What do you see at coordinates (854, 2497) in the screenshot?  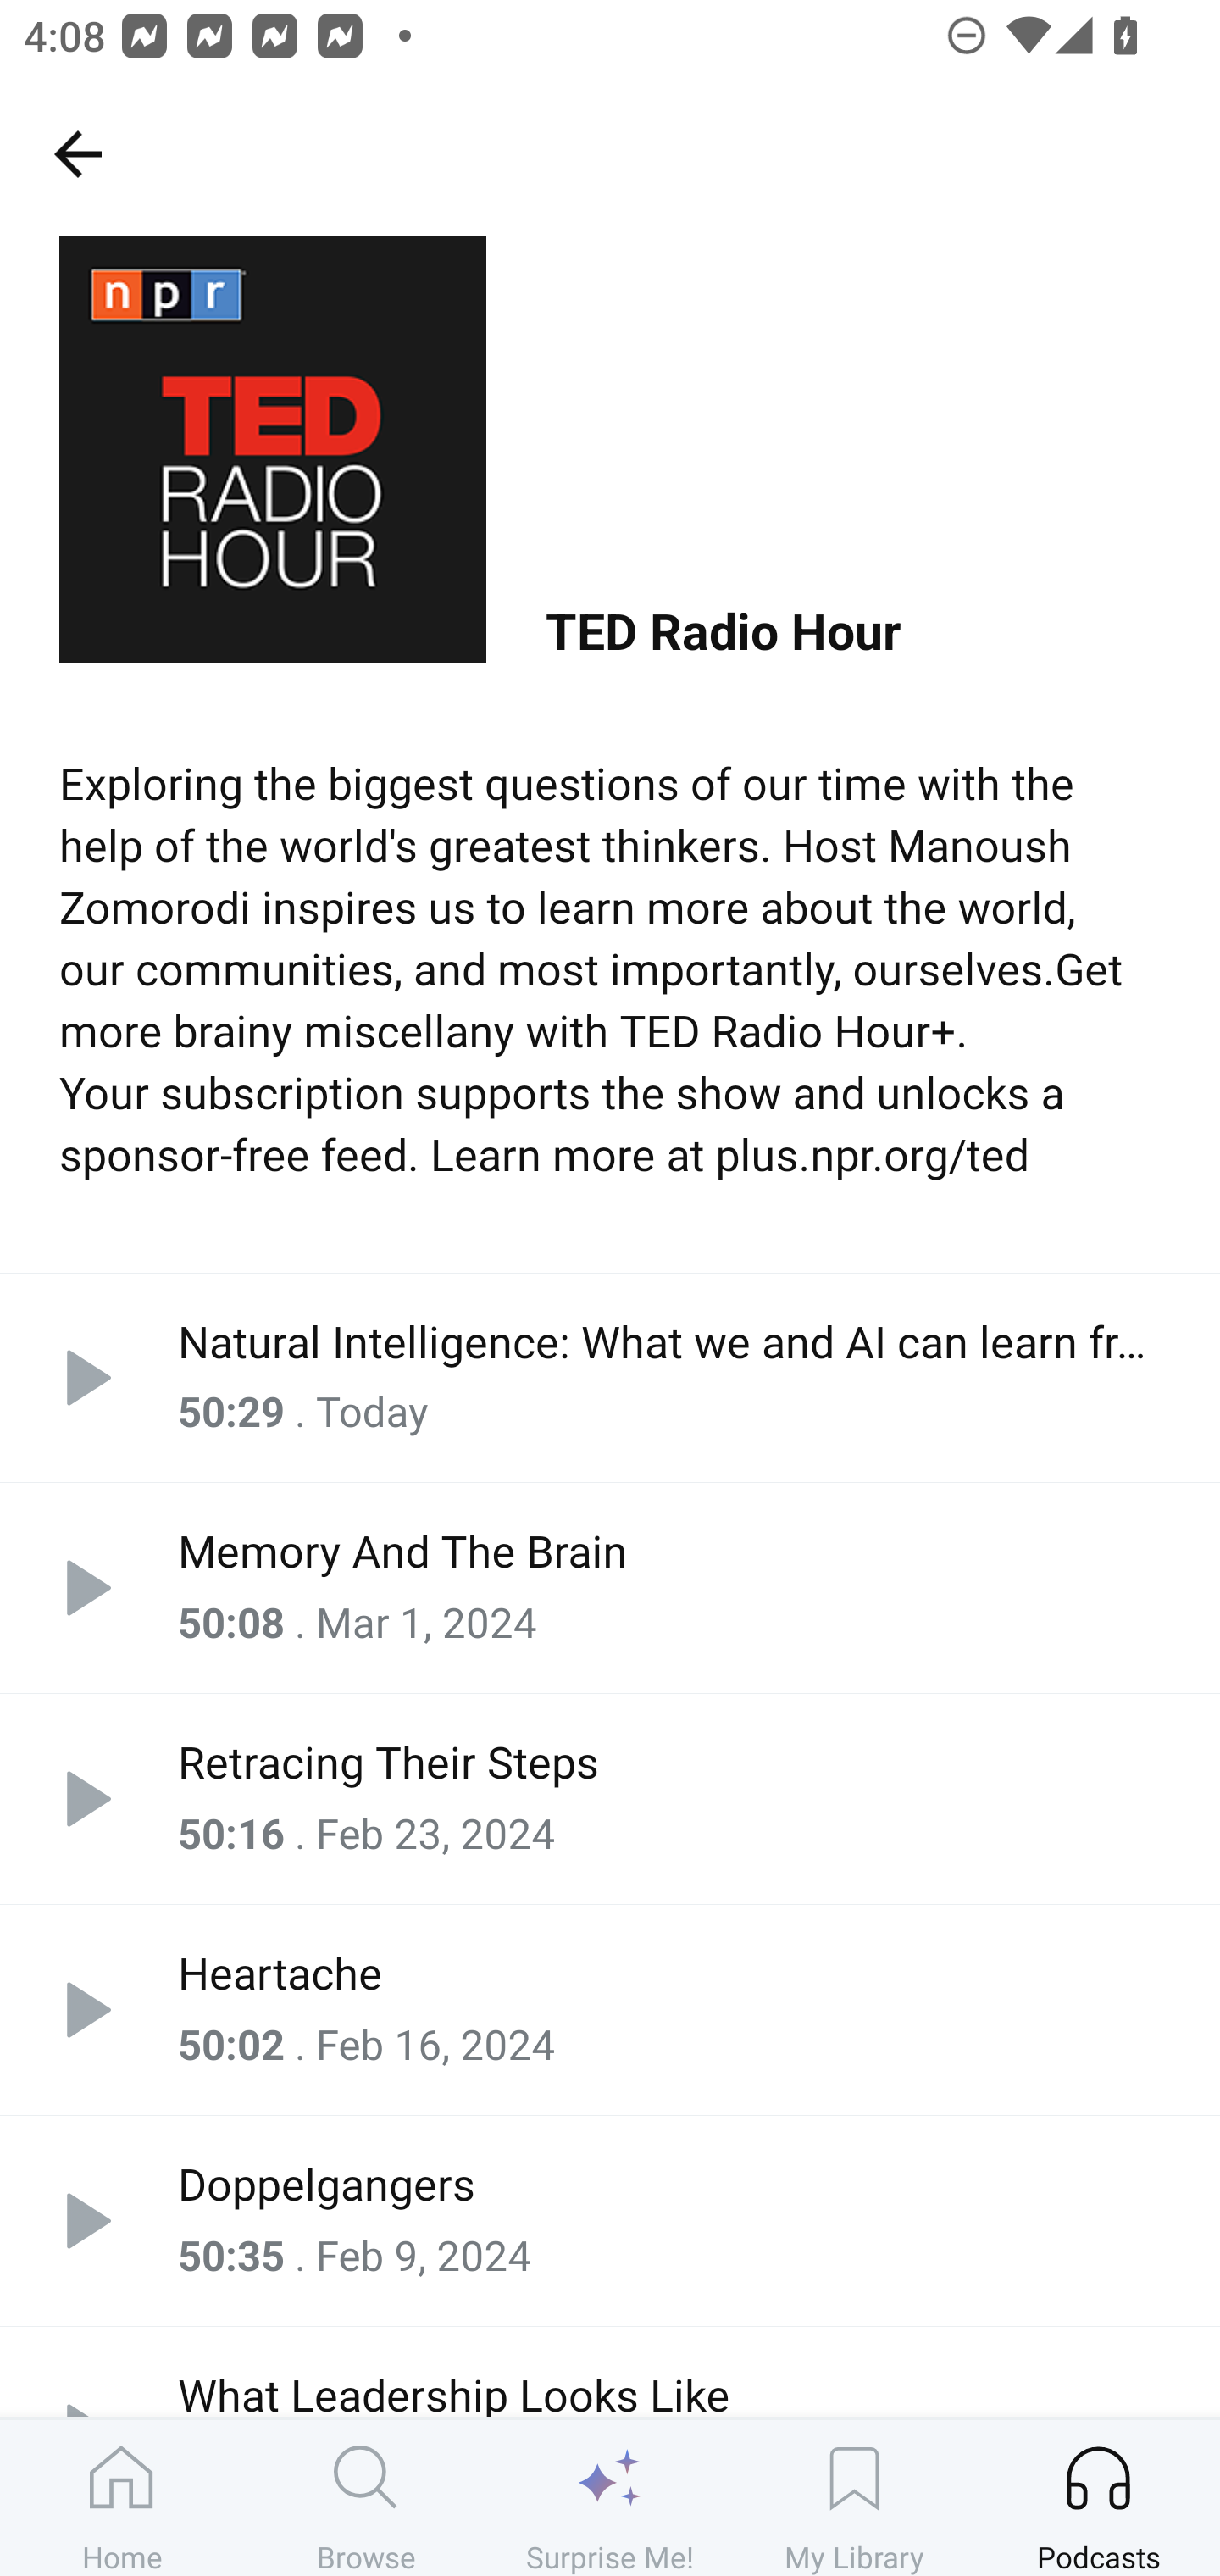 I see `My Library` at bounding box center [854, 2497].